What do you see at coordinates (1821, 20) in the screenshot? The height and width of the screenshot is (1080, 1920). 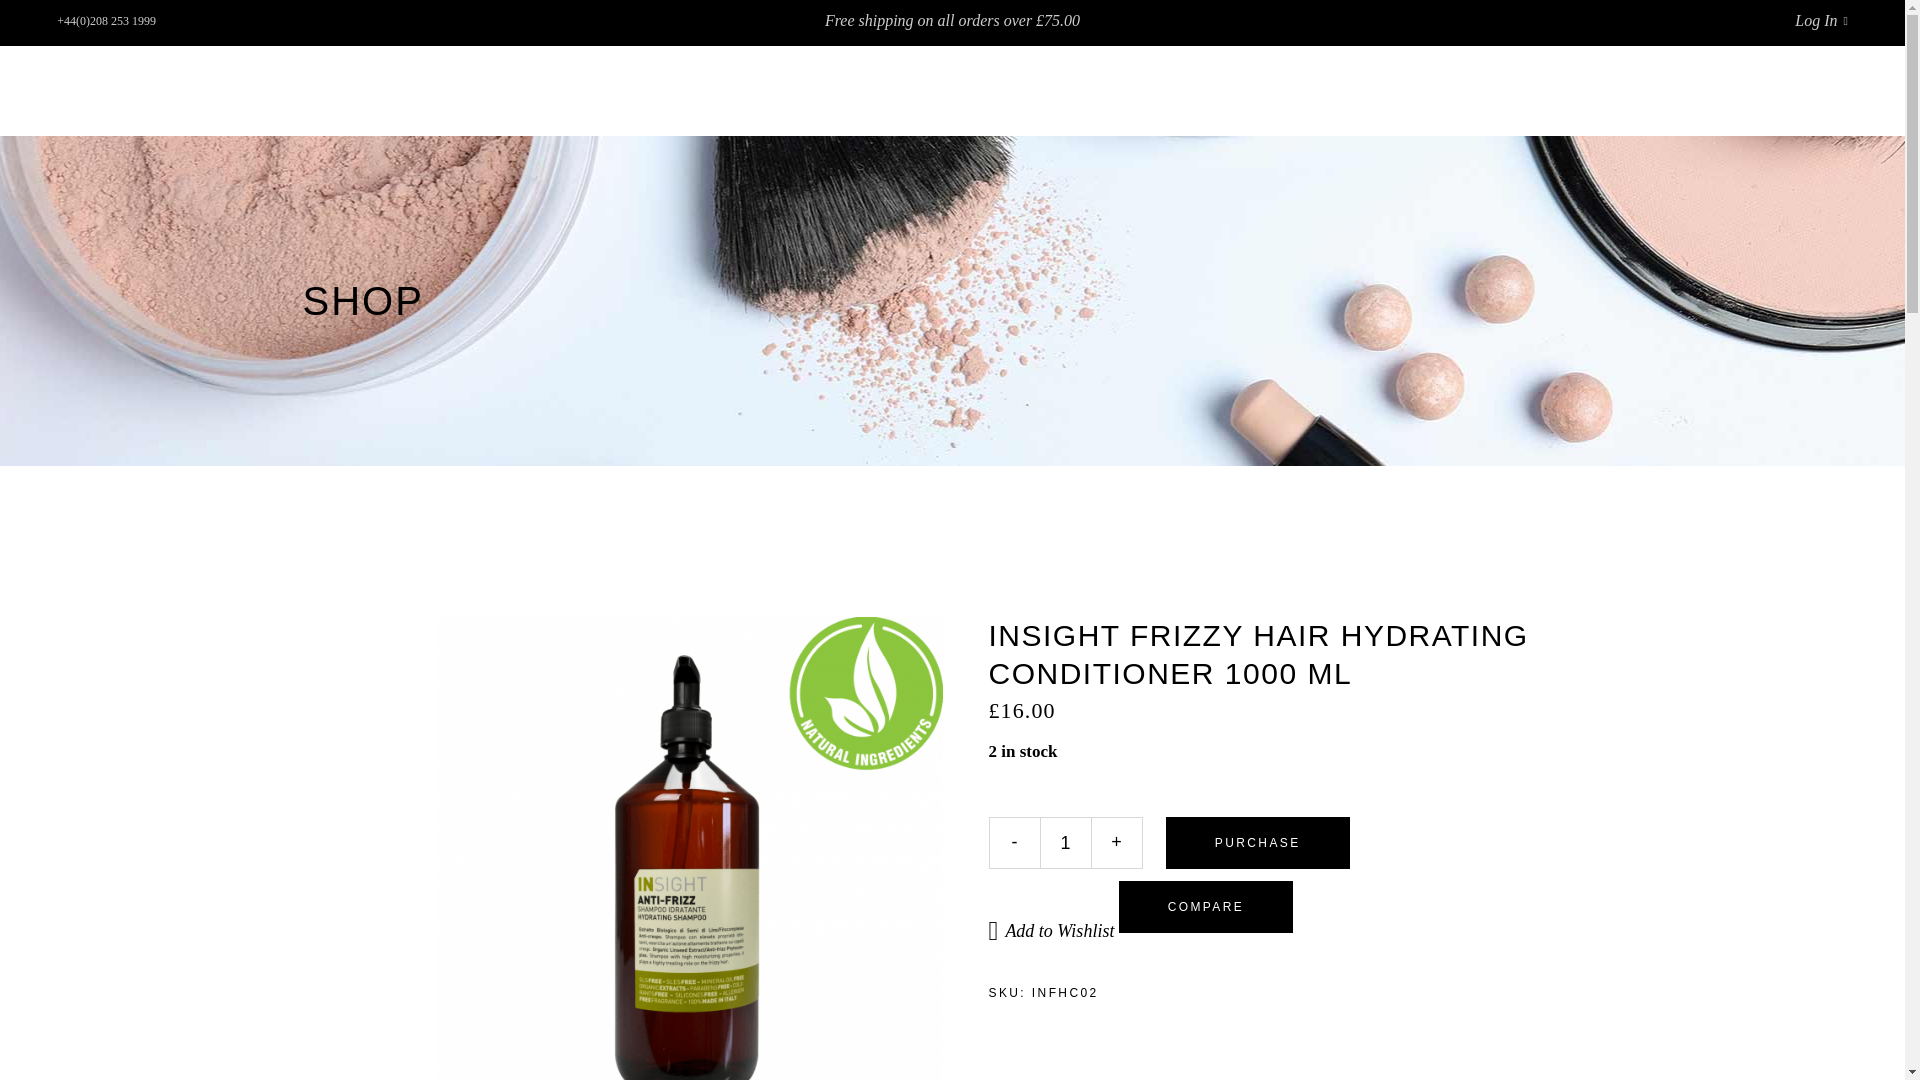 I see `Log In` at bounding box center [1821, 20].